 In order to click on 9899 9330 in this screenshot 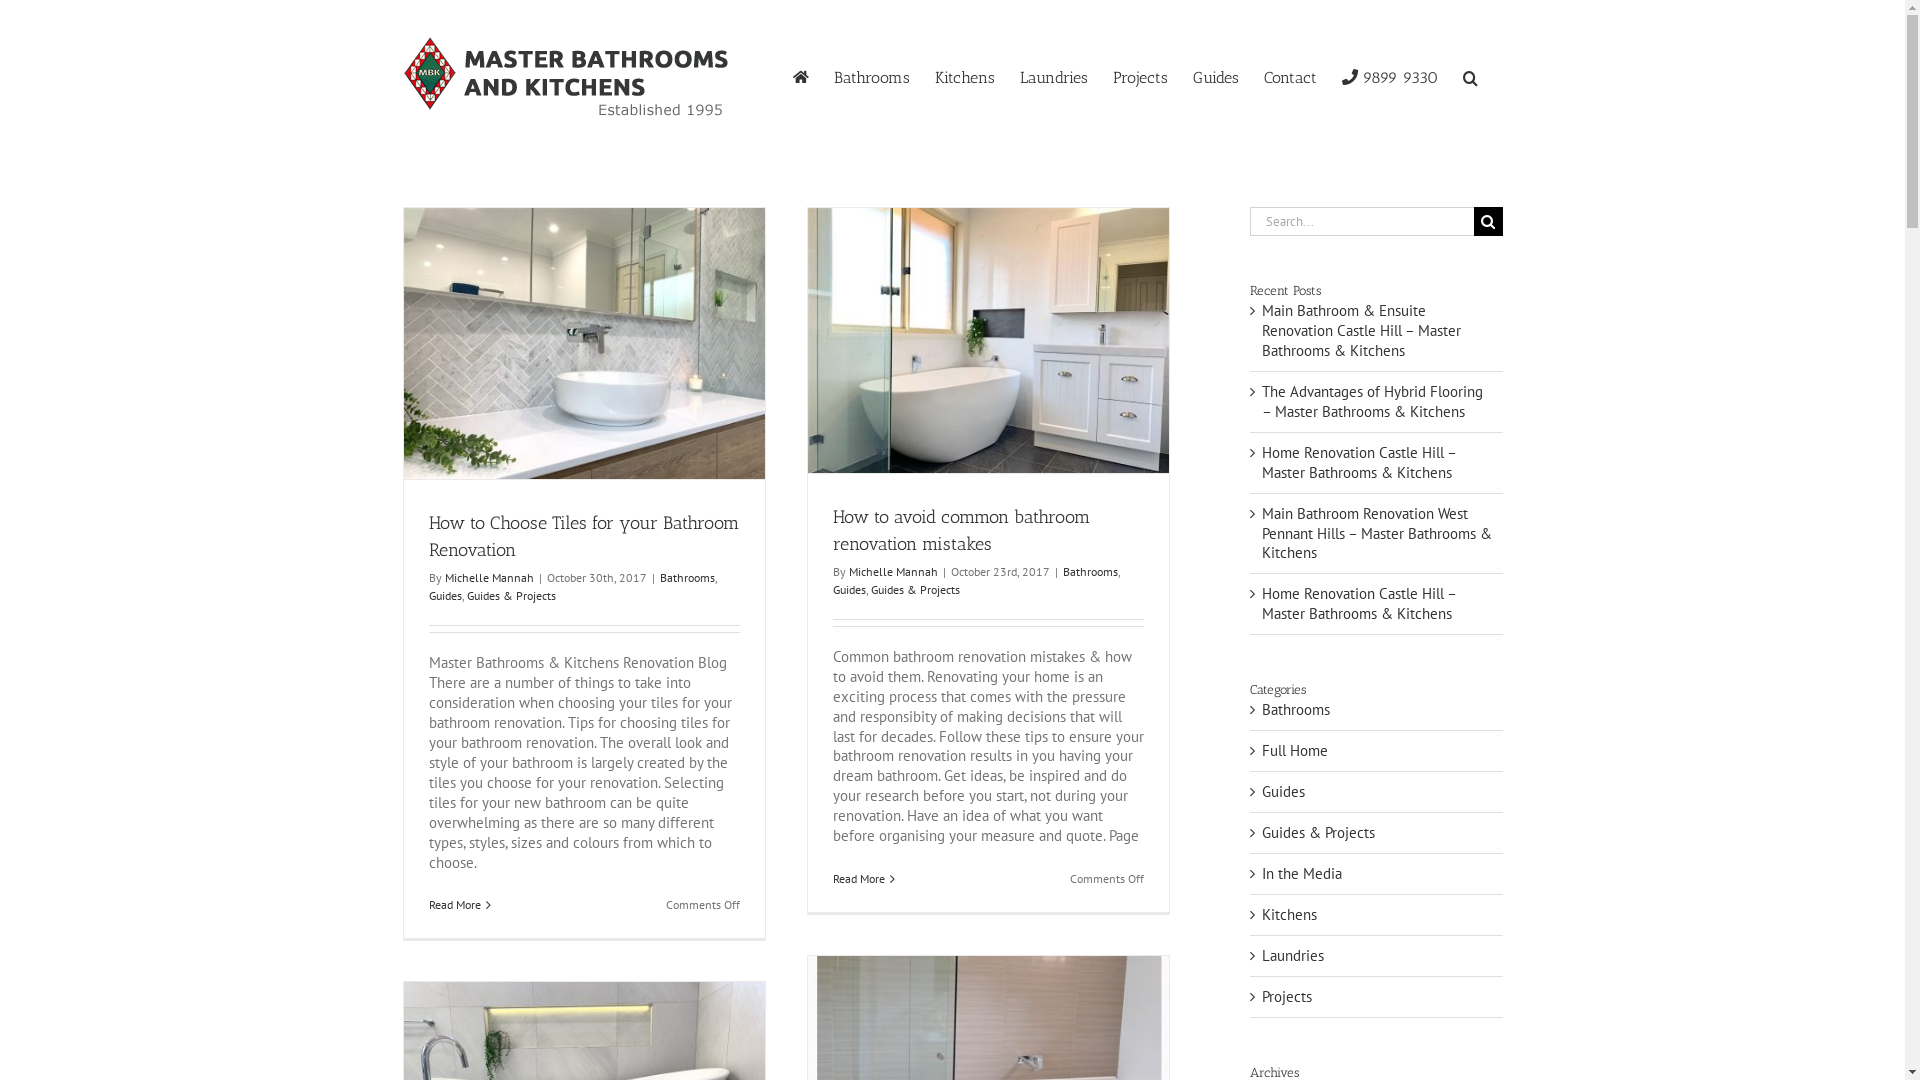, I will do `click(1390, 76)`.